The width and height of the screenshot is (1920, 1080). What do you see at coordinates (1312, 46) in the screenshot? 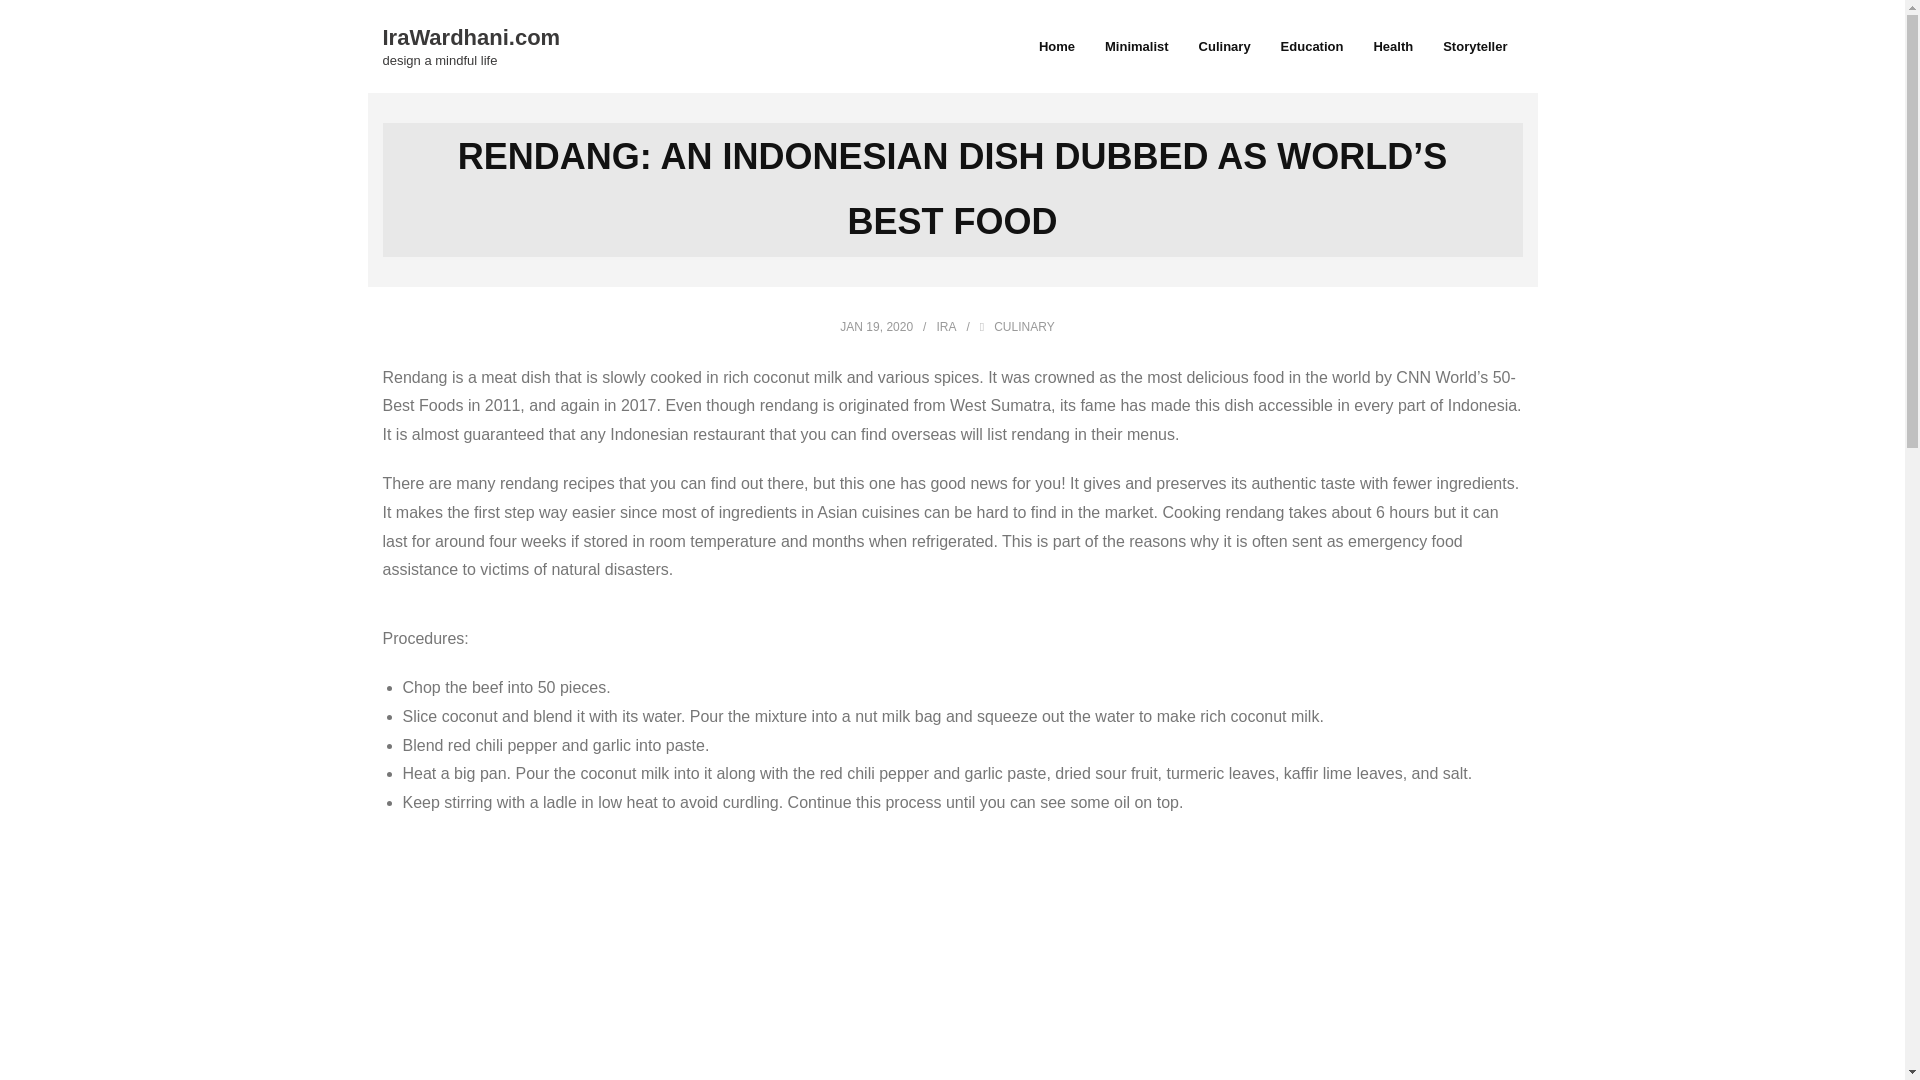
I see `Education` at bounding box center [1312, 46].